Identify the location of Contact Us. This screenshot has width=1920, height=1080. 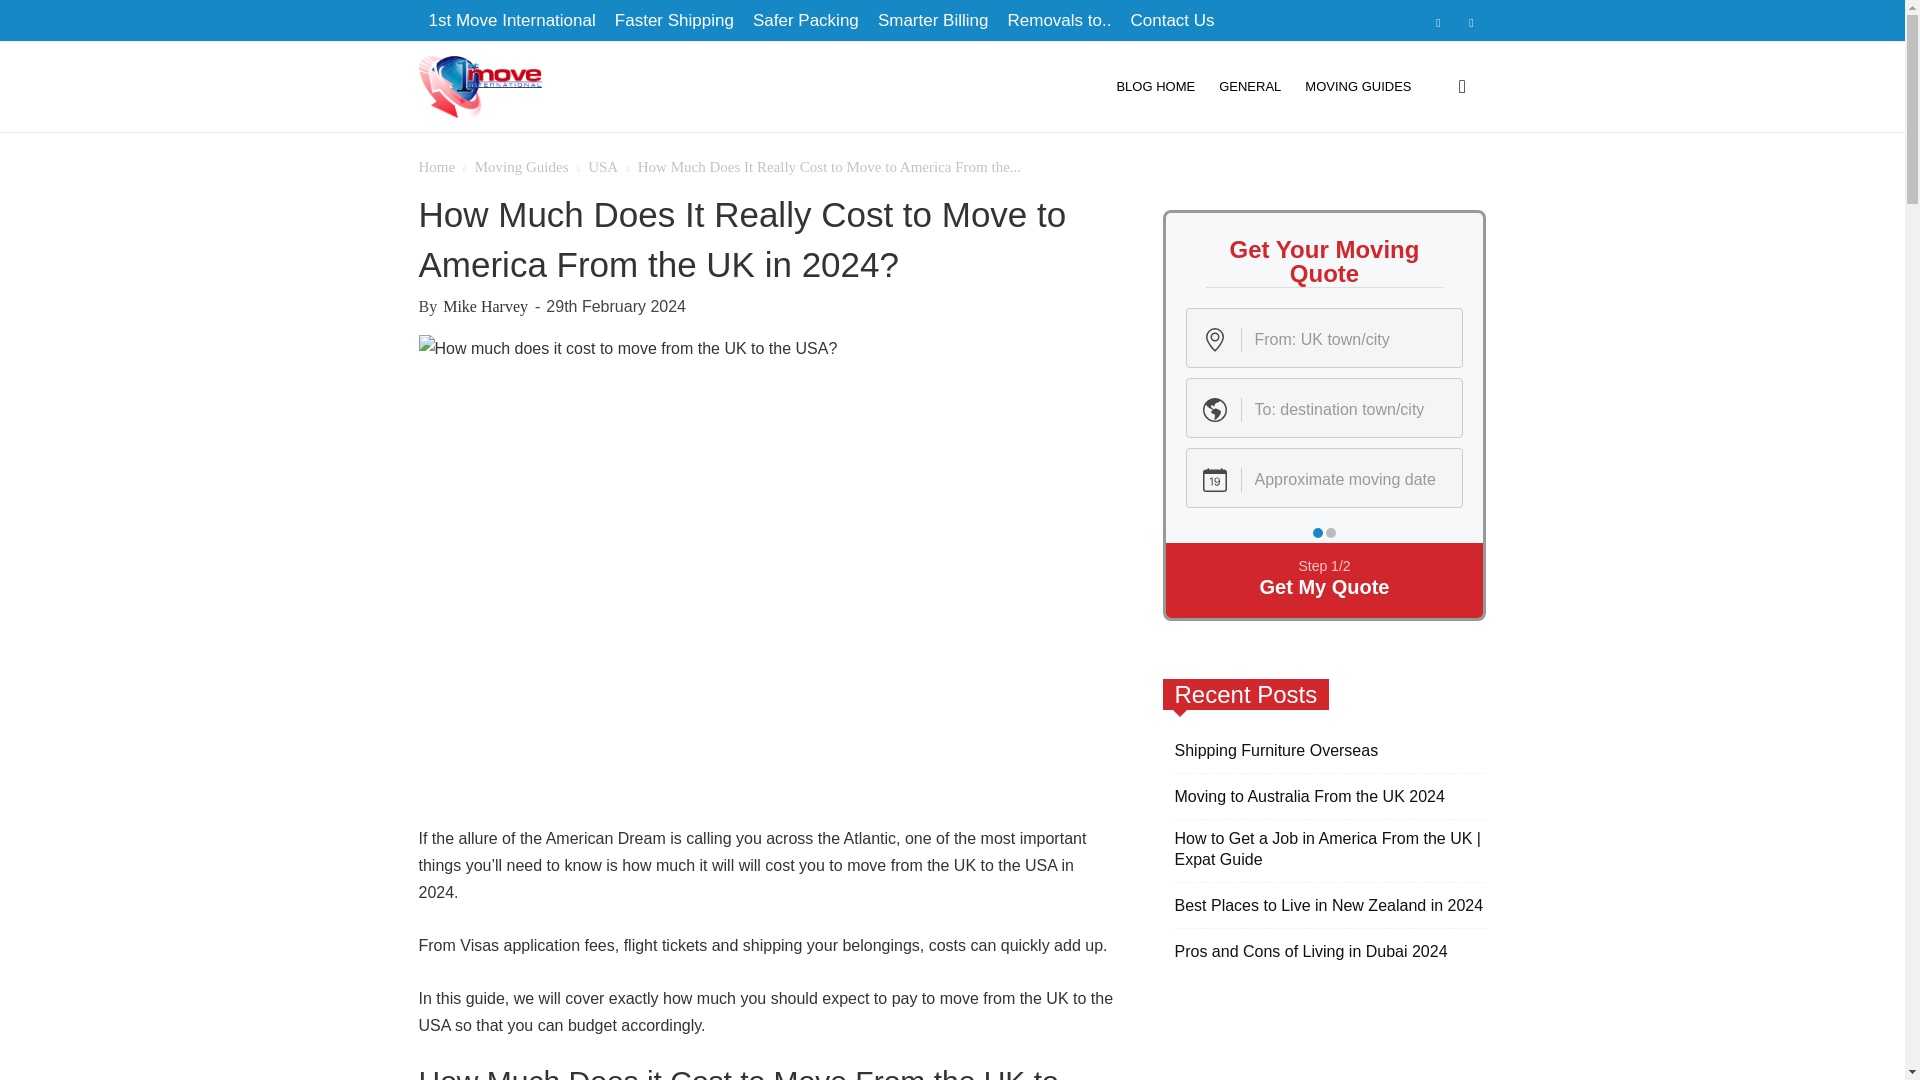
(1172, 20).